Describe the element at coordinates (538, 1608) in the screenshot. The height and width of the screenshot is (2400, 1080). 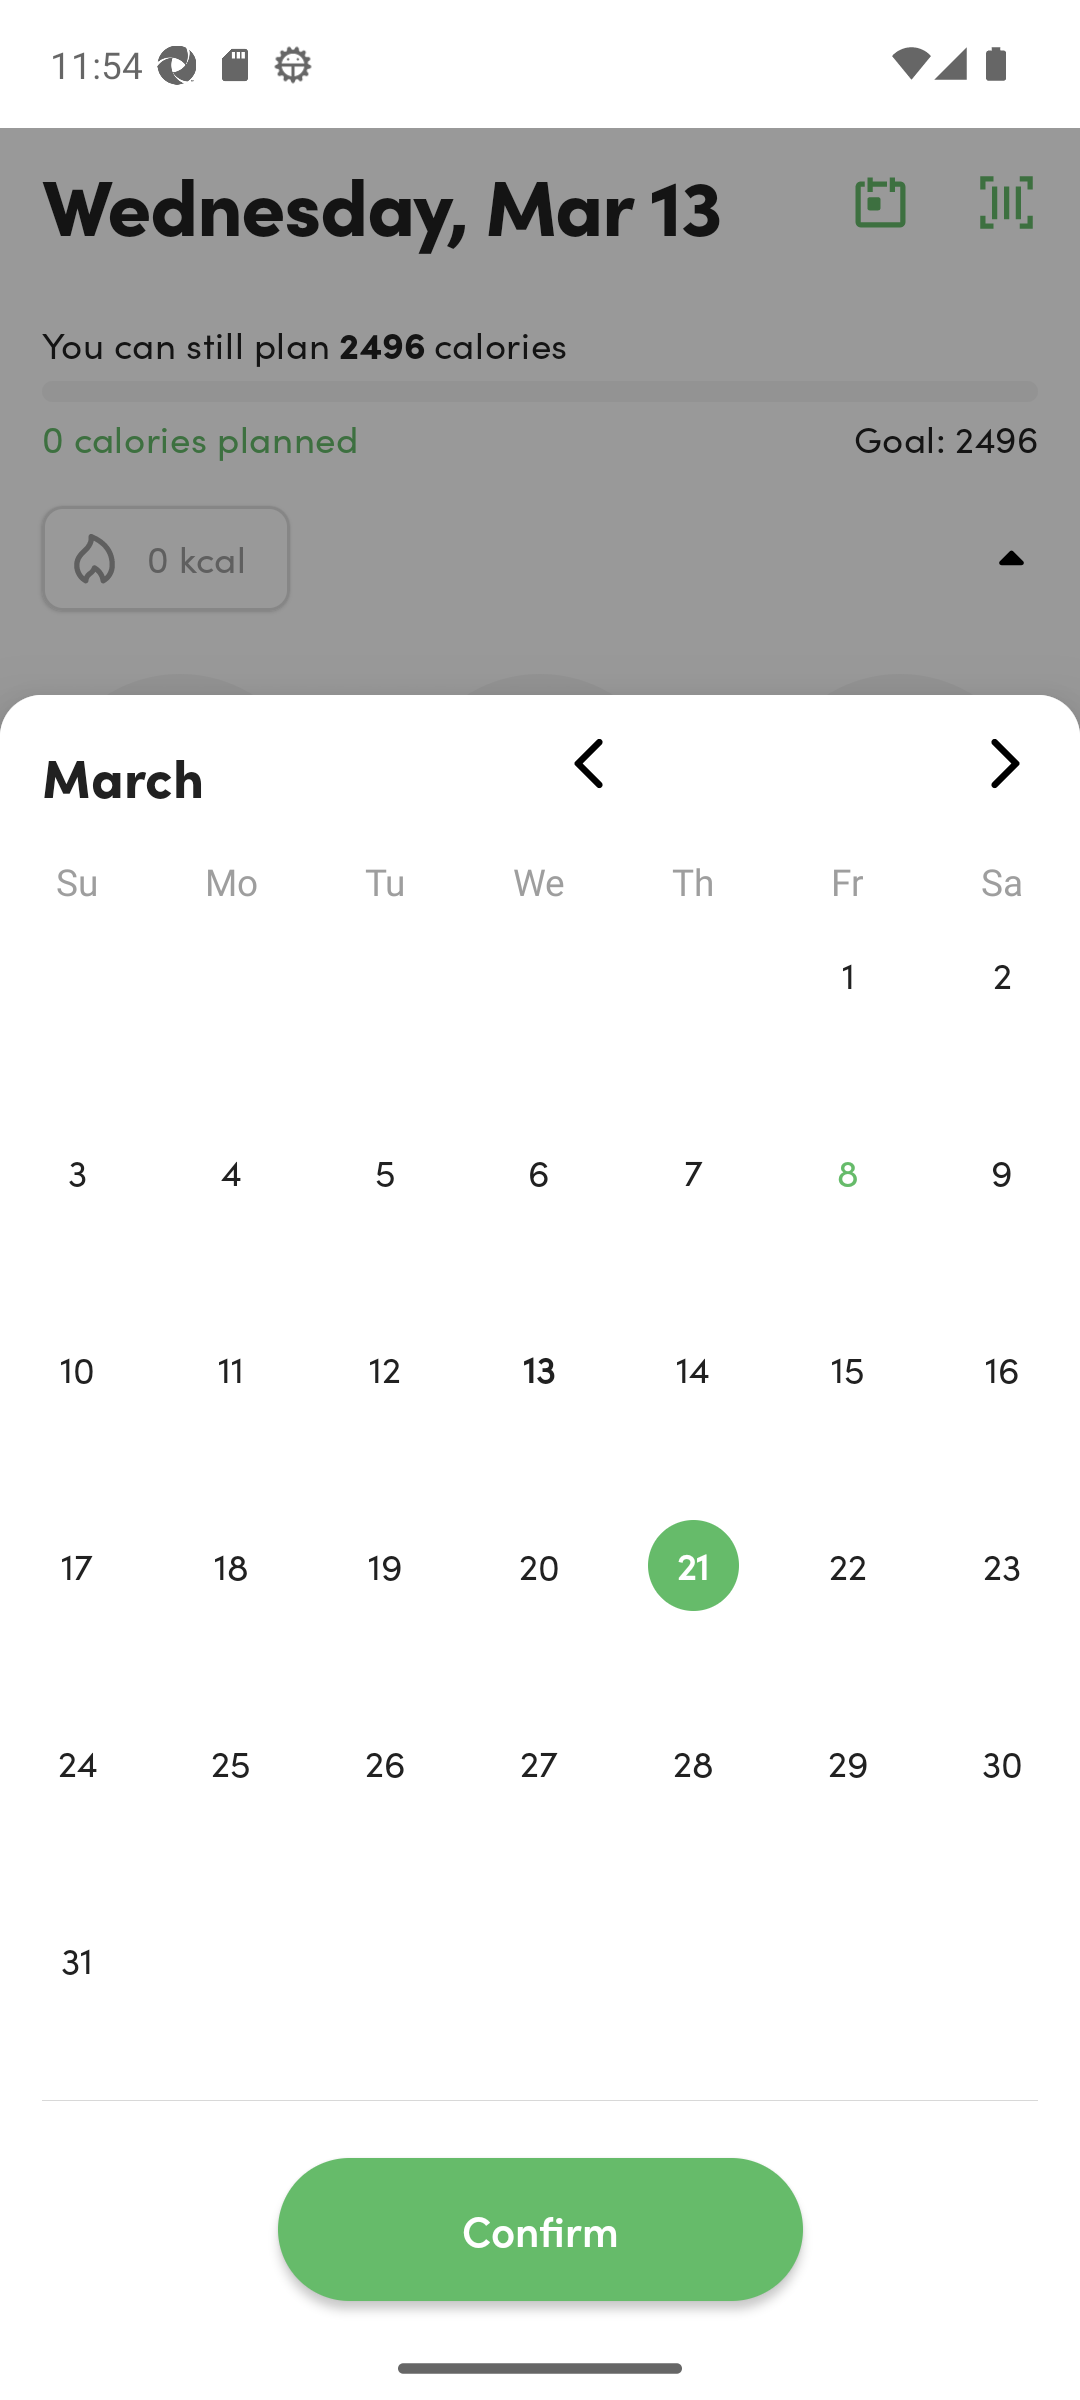
I see `20` at that location.